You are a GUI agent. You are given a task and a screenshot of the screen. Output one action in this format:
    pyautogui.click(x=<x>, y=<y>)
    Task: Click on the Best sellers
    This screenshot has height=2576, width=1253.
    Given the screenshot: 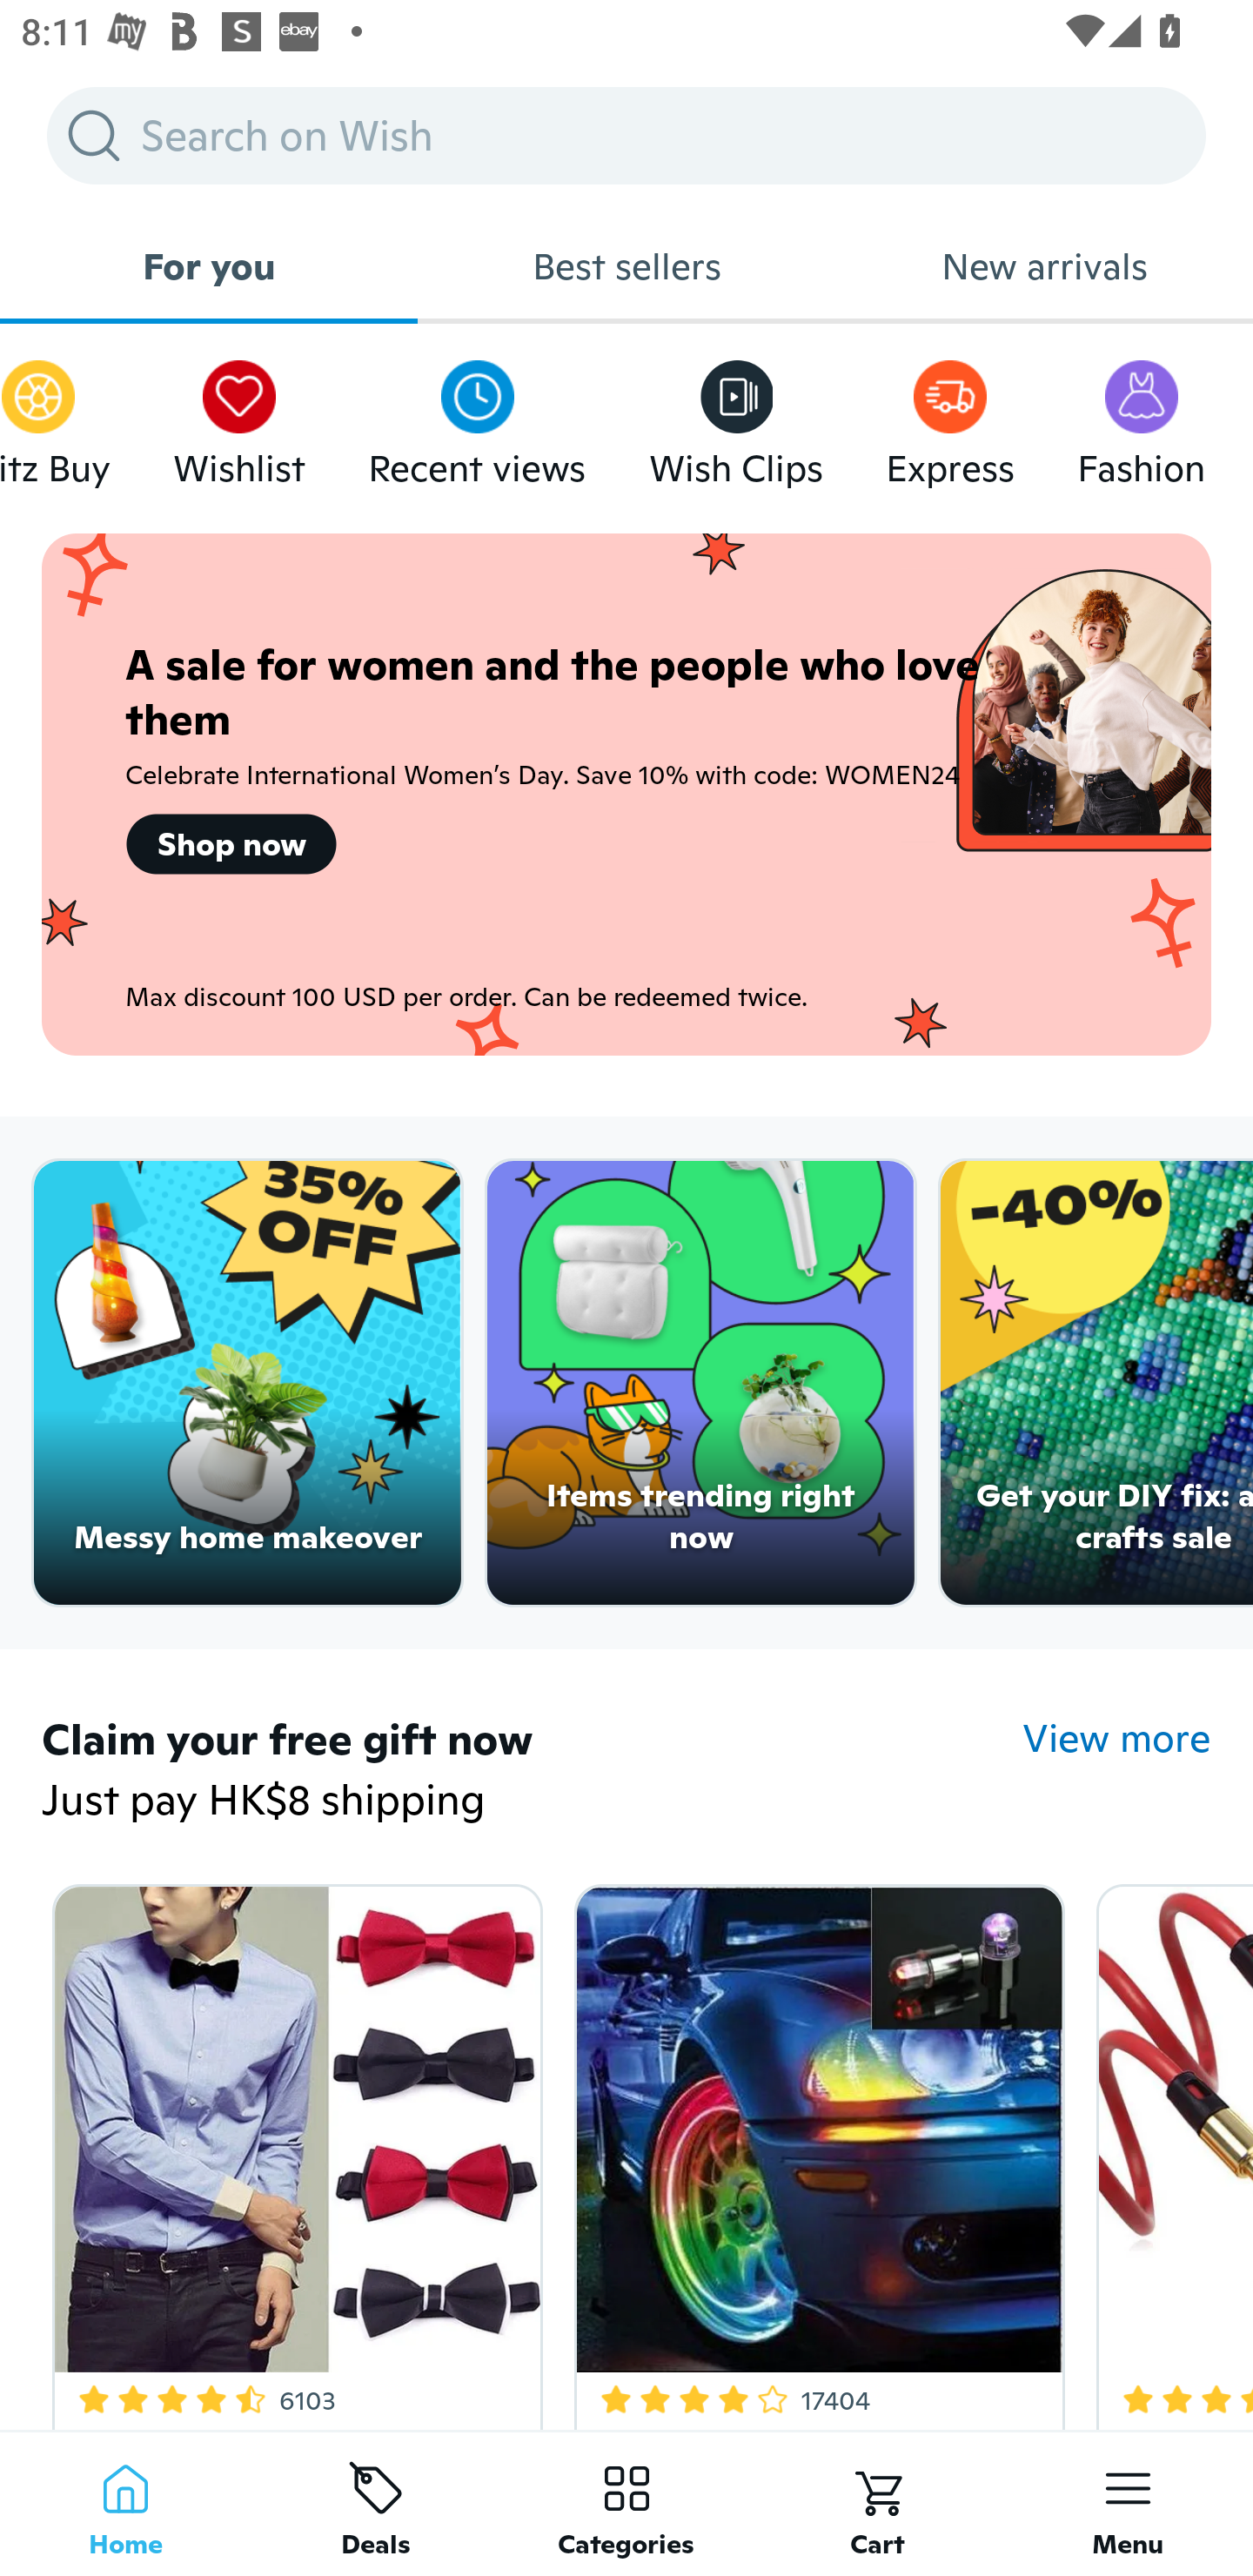 What is the action you would take?
    pyautogui.click(x=626, y=266)
    